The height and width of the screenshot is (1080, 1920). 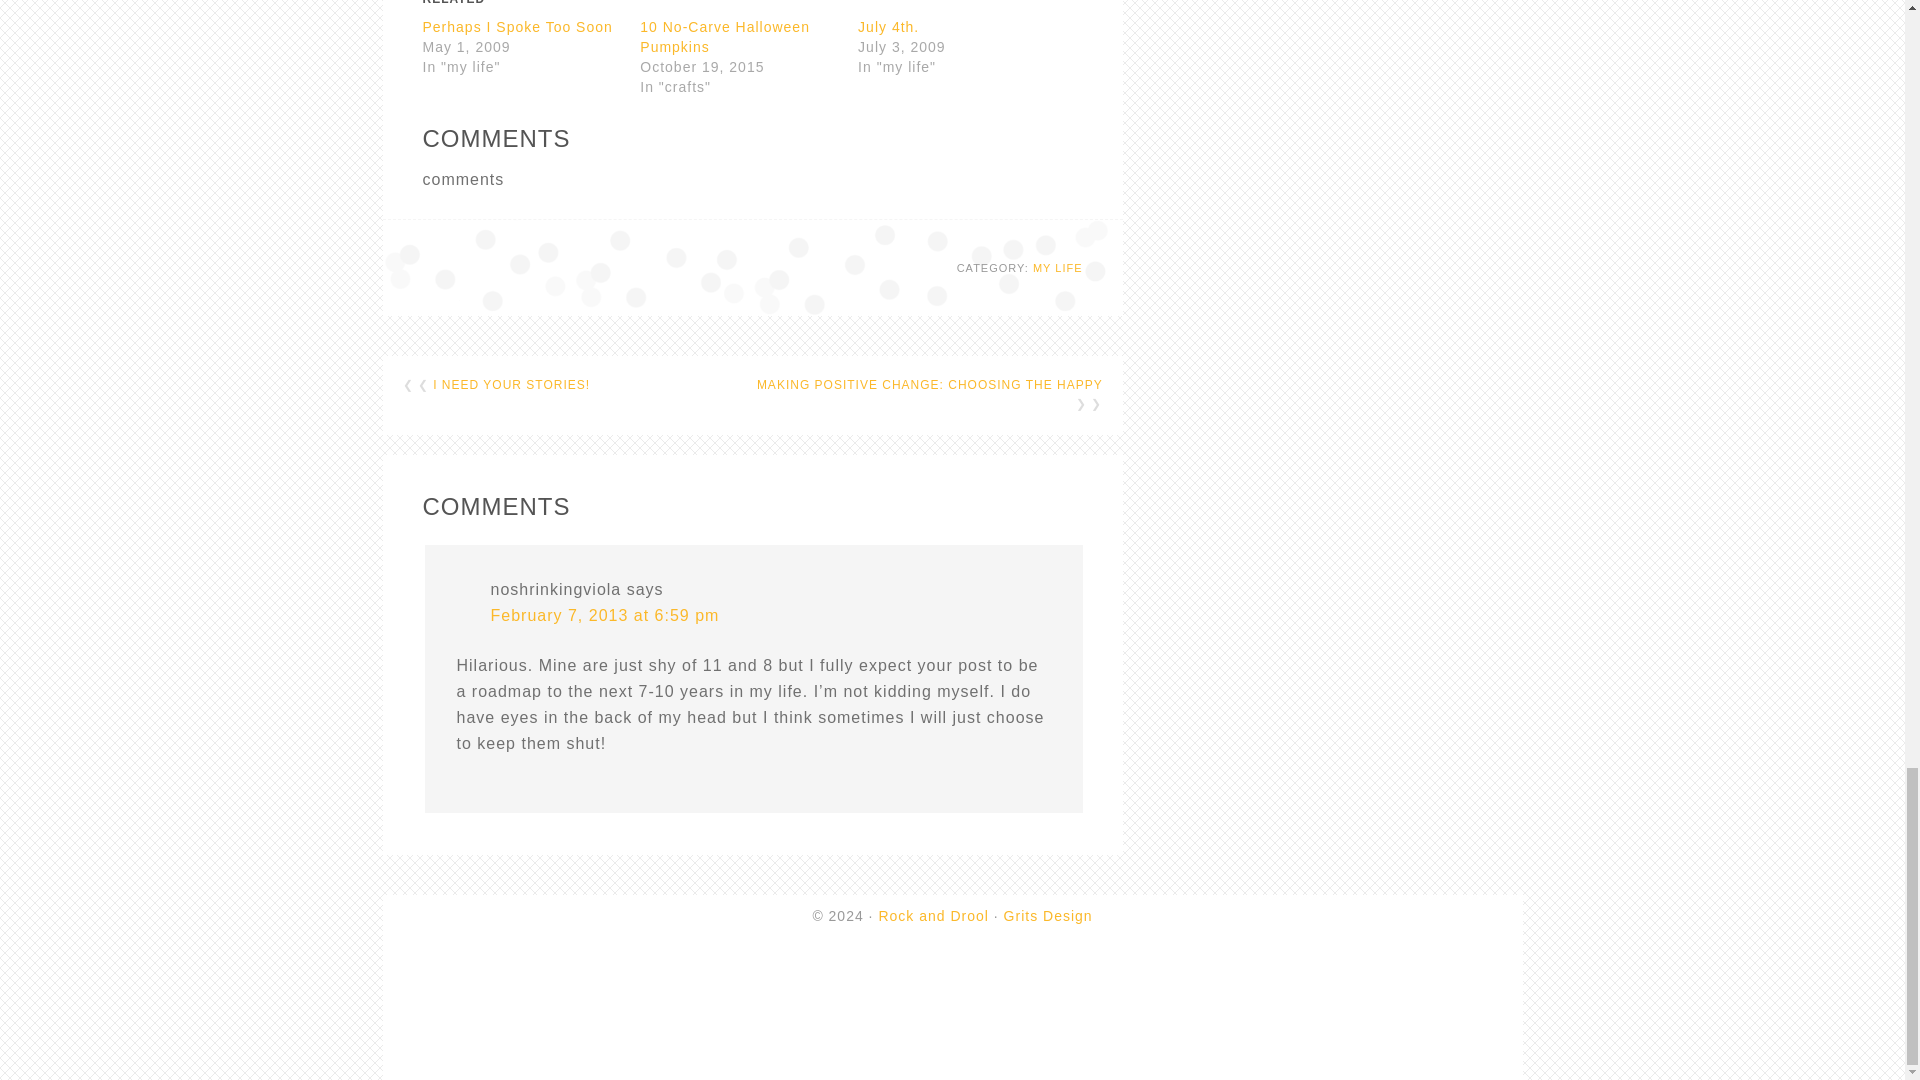 What do you see at coordinates (929, 385) in the screenshot?
I see `MAKING POSITIVE CHANGE: CHOOSING THE HAPPY` at bounding box center [929, 385].